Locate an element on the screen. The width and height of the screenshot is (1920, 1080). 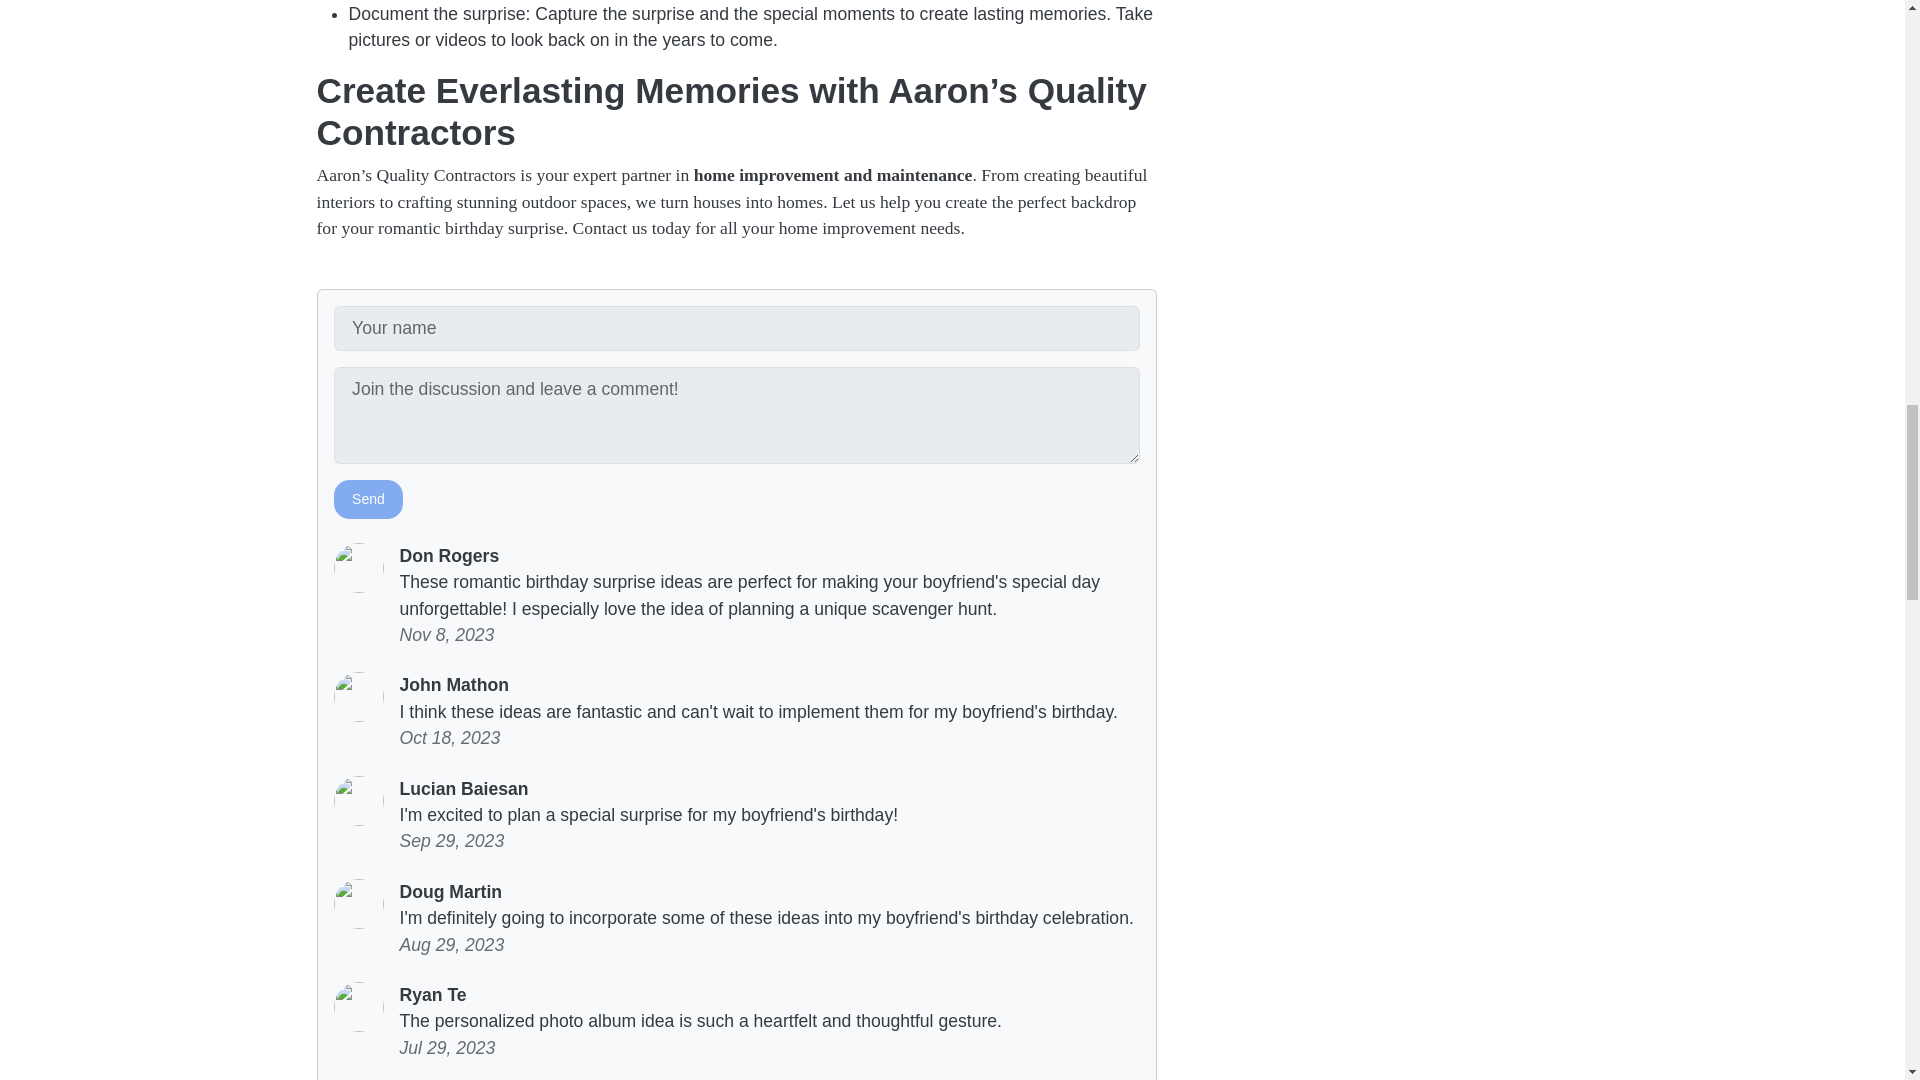
Send is located at coordinates (368, 499).